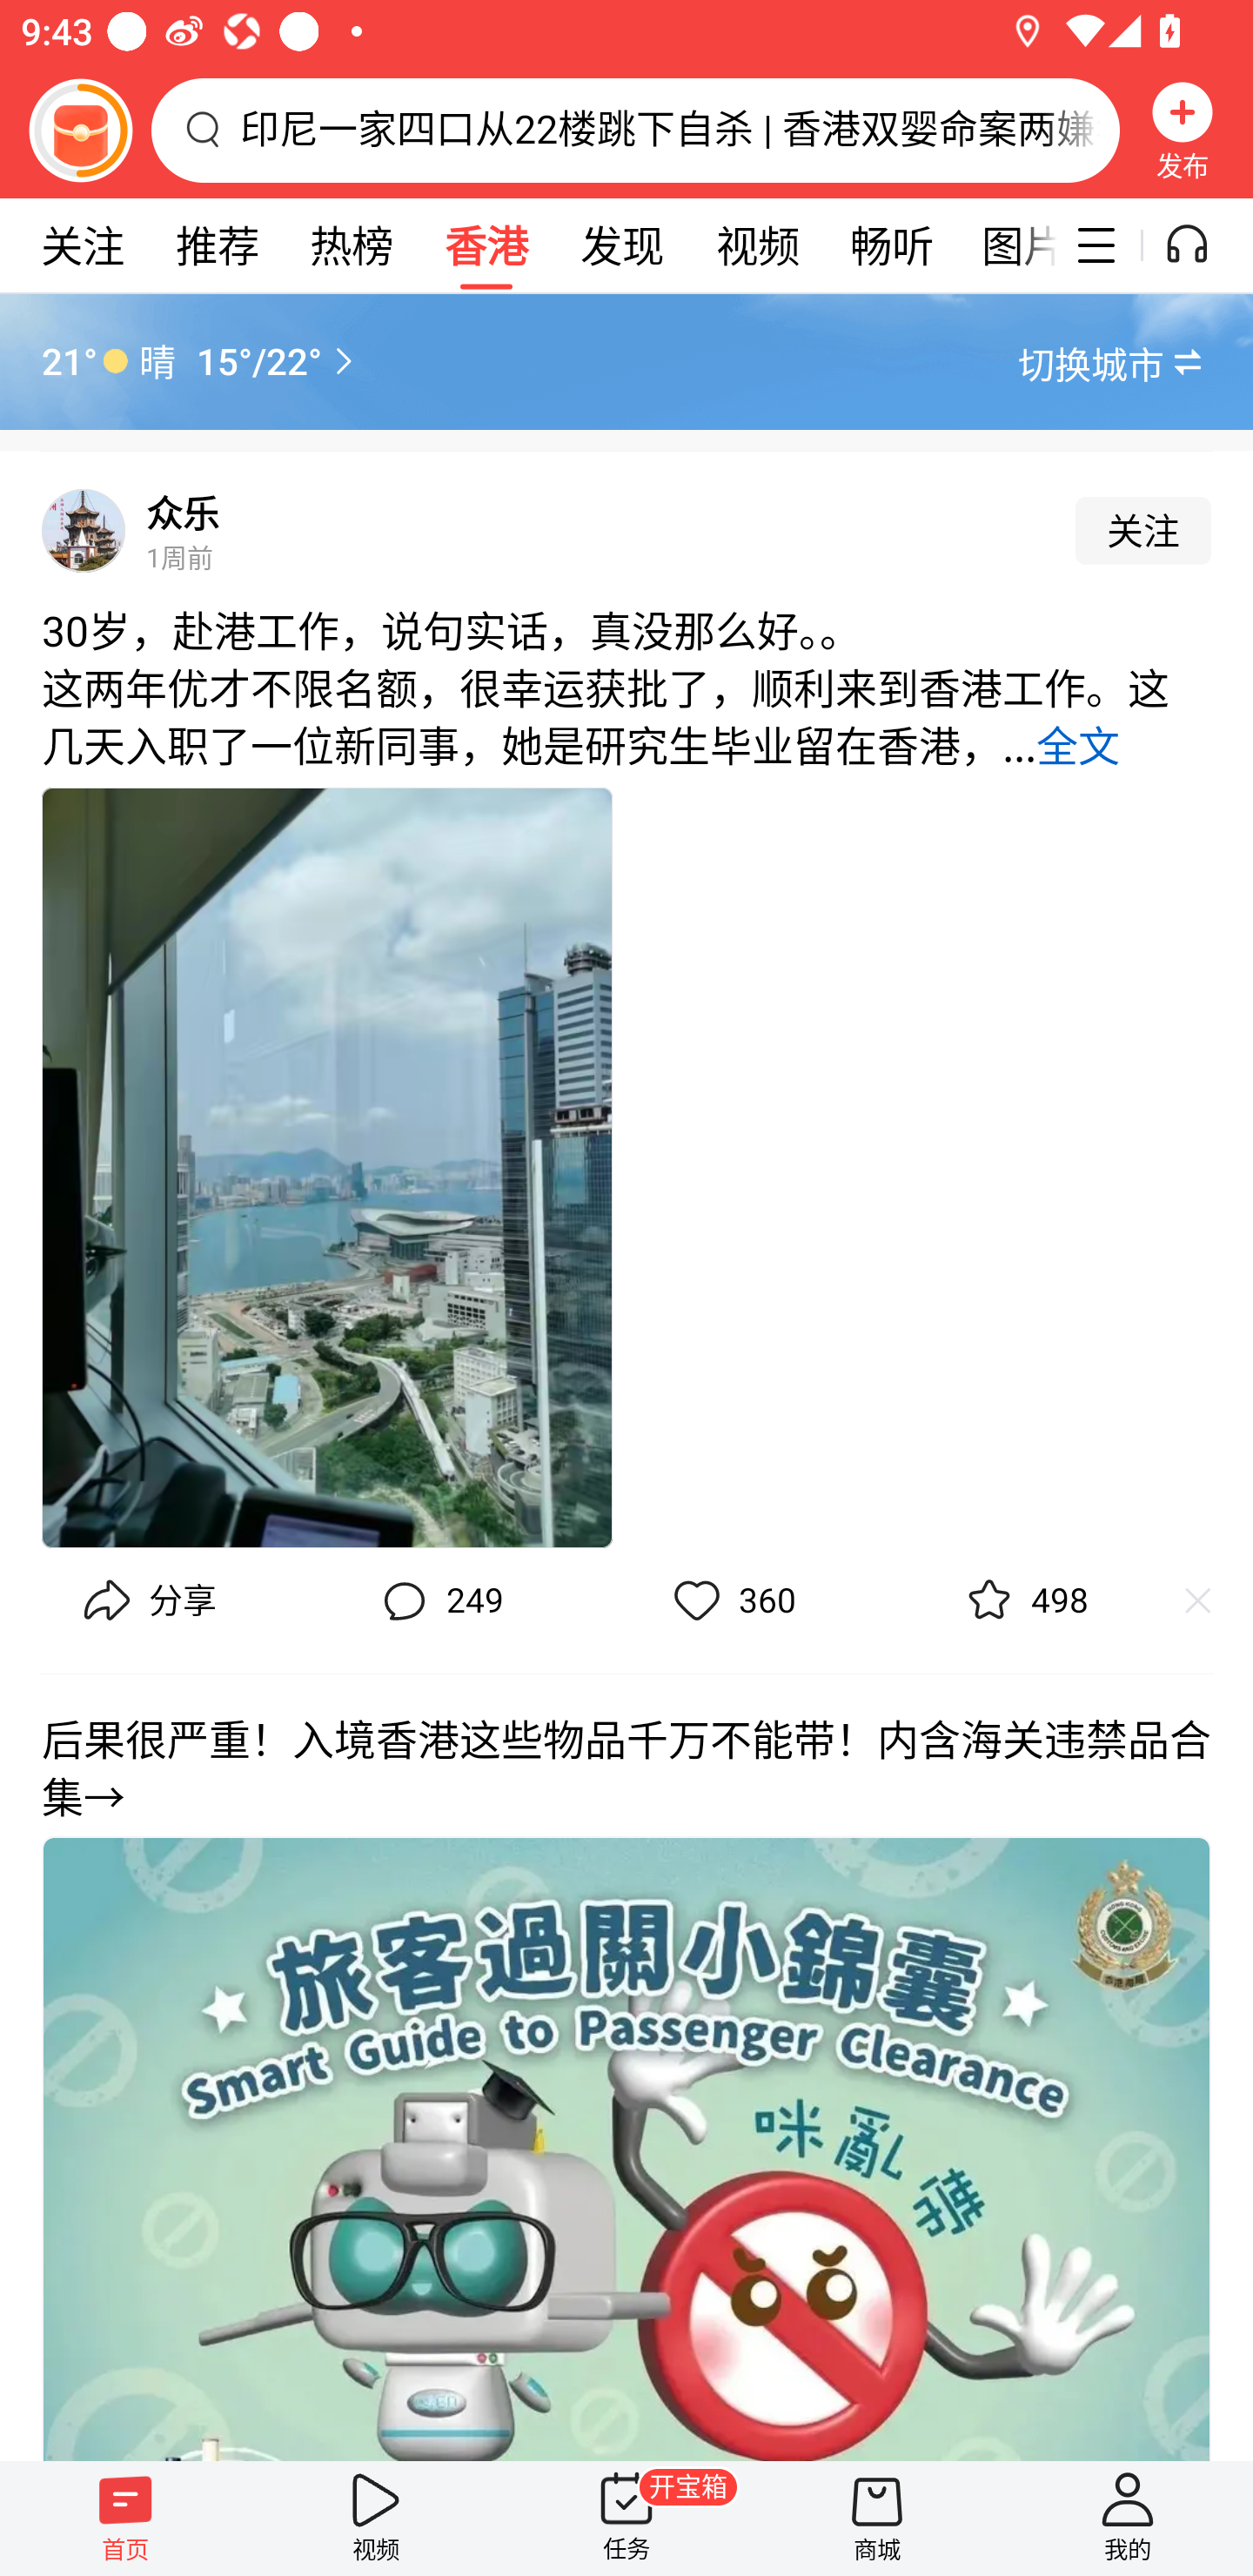  Describe the element at coordinates (125, 2518) in the screenshot. I see `首页` at that location.